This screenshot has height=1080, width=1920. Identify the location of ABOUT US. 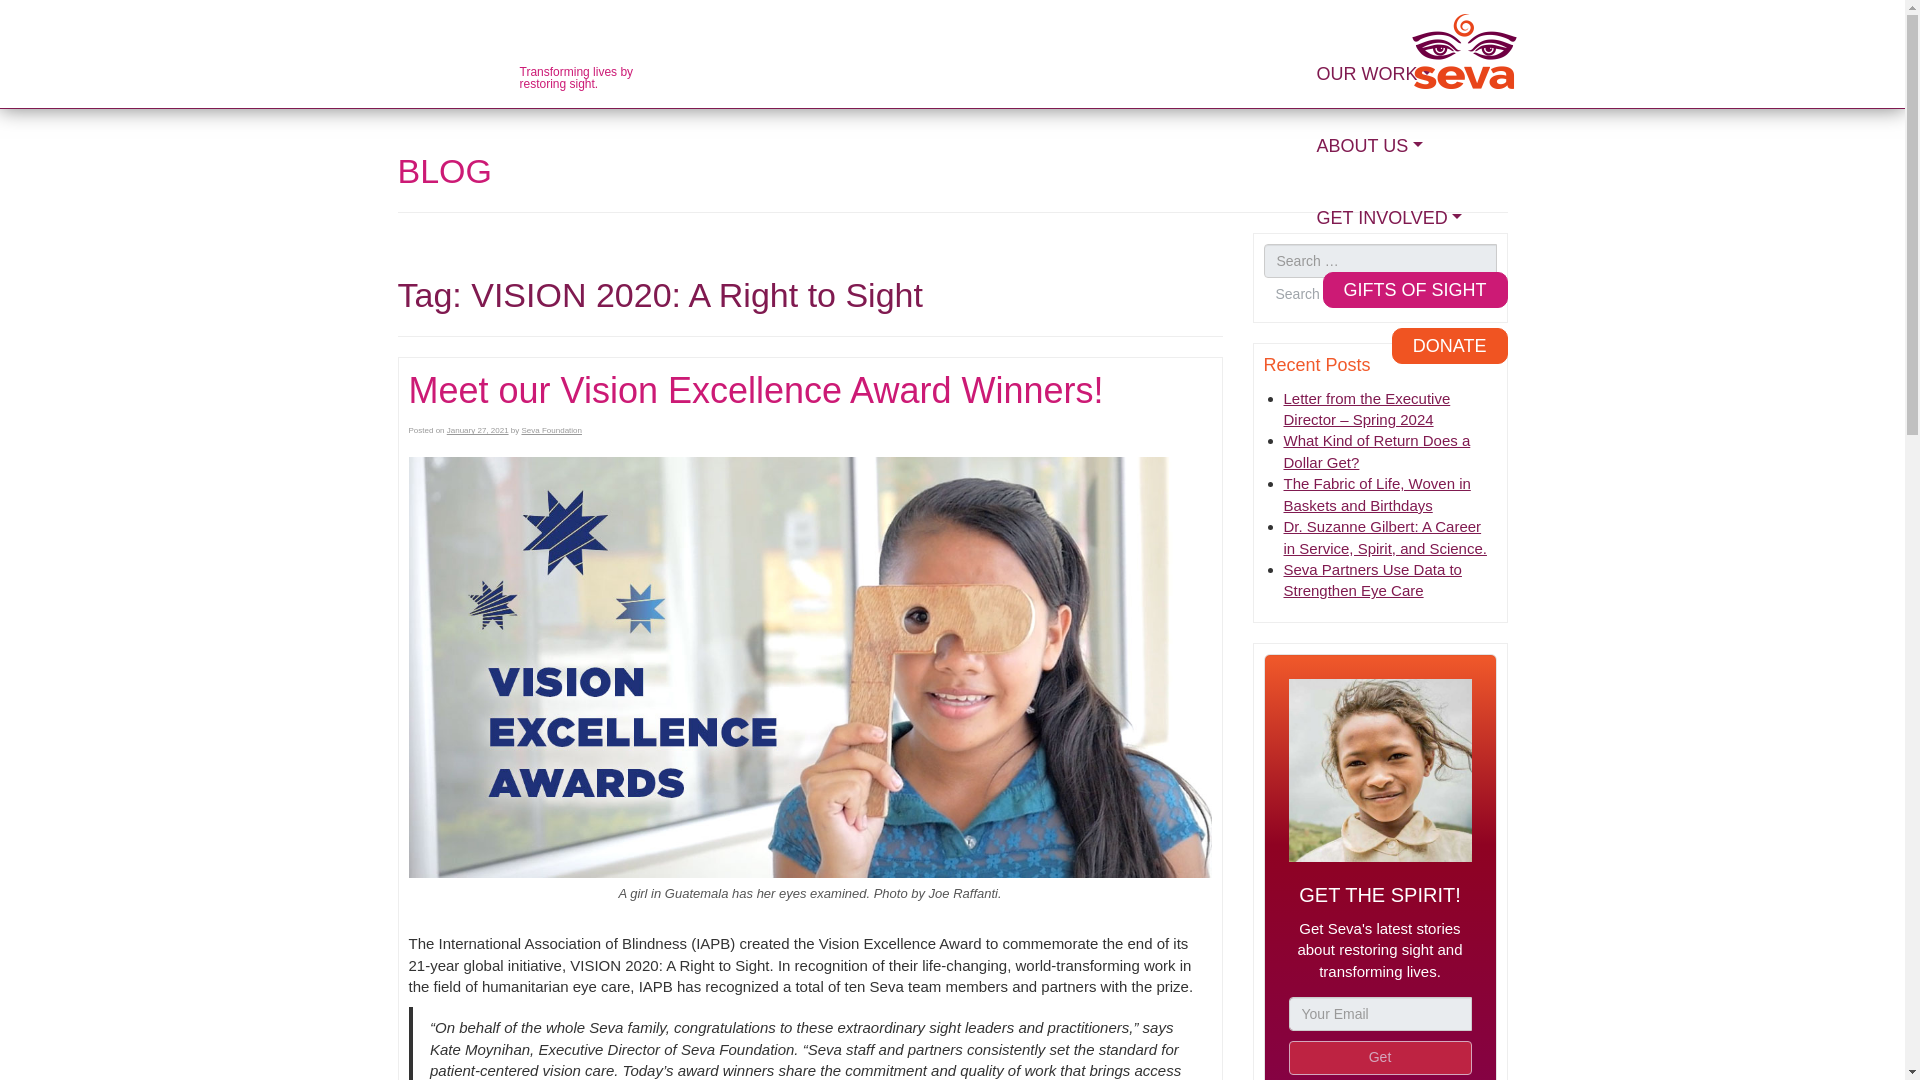
(1409, 154).